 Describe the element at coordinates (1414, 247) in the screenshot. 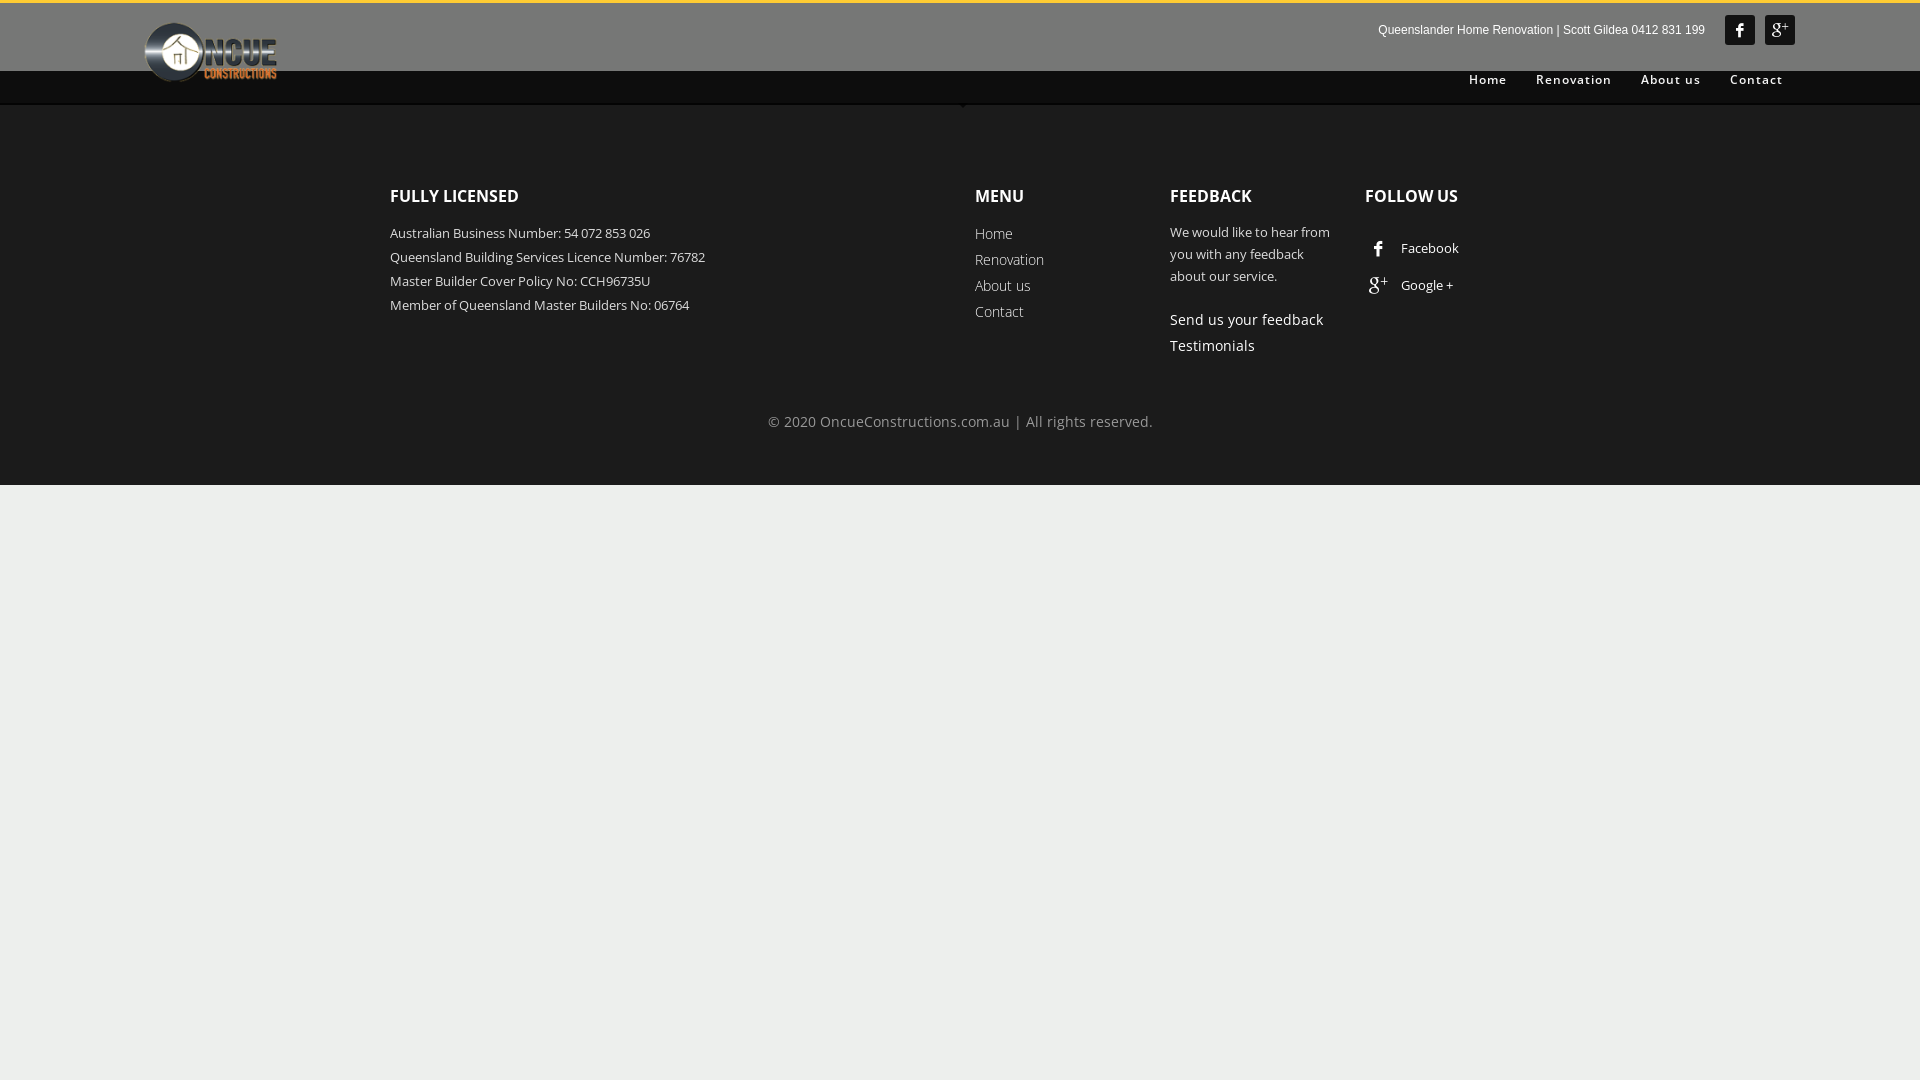

I see `Facebook` at that location.